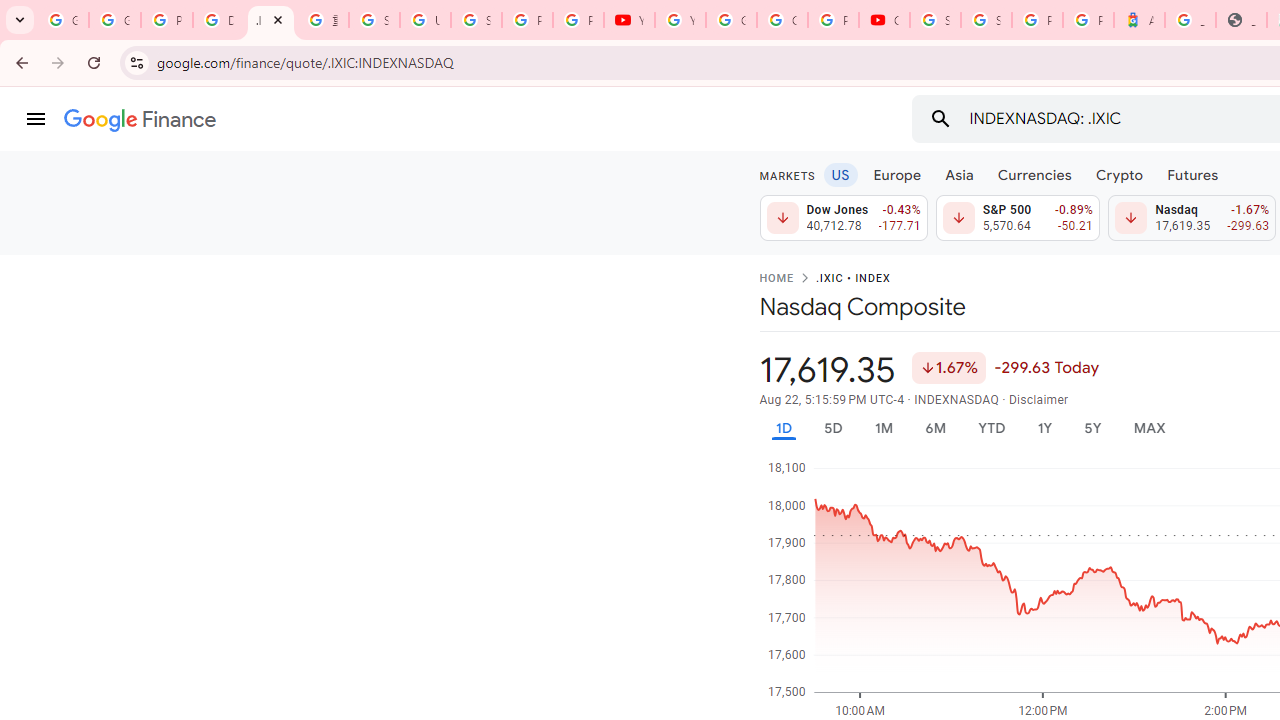 The image size is (1280, 720). Describe the element at coordinates (844, 218) in the screenshot. I see `Dow Jones 40,712.78 Down by 0.43% -177.71` at that location.